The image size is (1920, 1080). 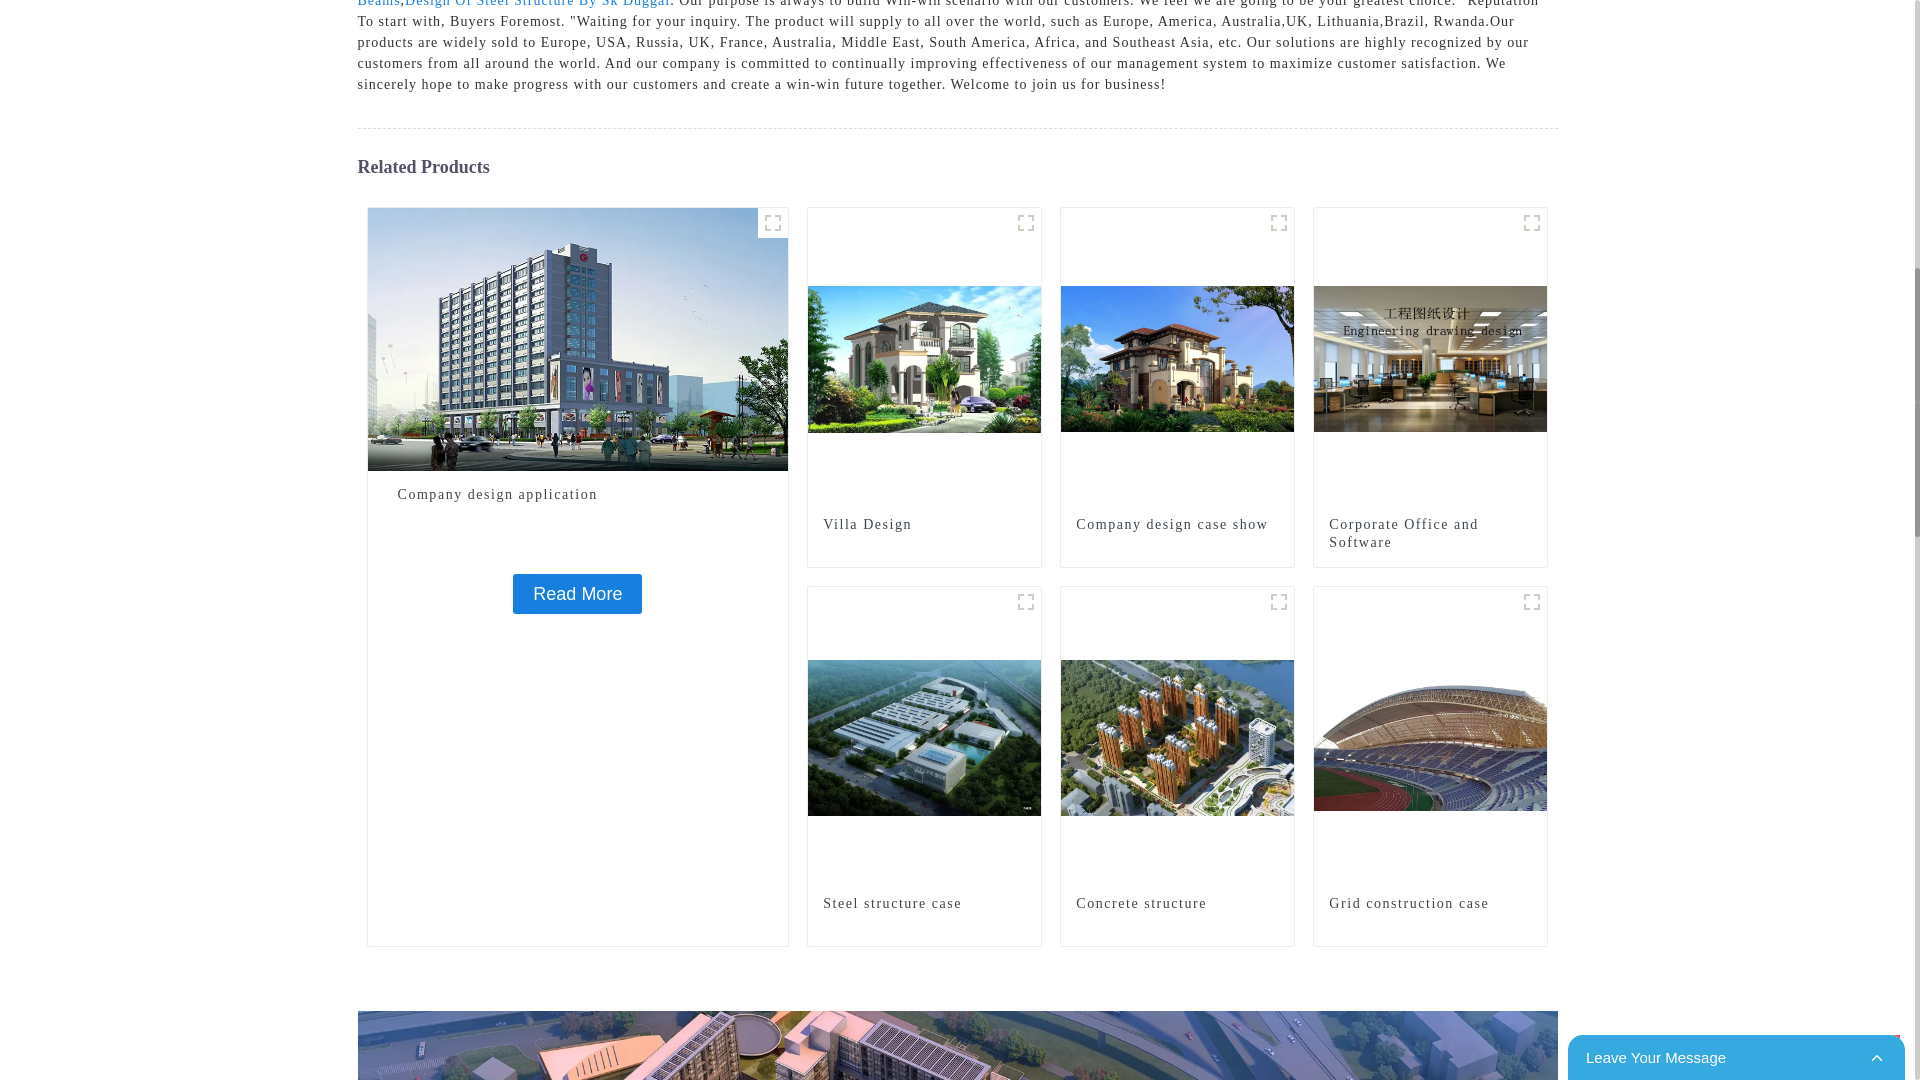 I want to click on Company design application, so click(x=578, y=338).